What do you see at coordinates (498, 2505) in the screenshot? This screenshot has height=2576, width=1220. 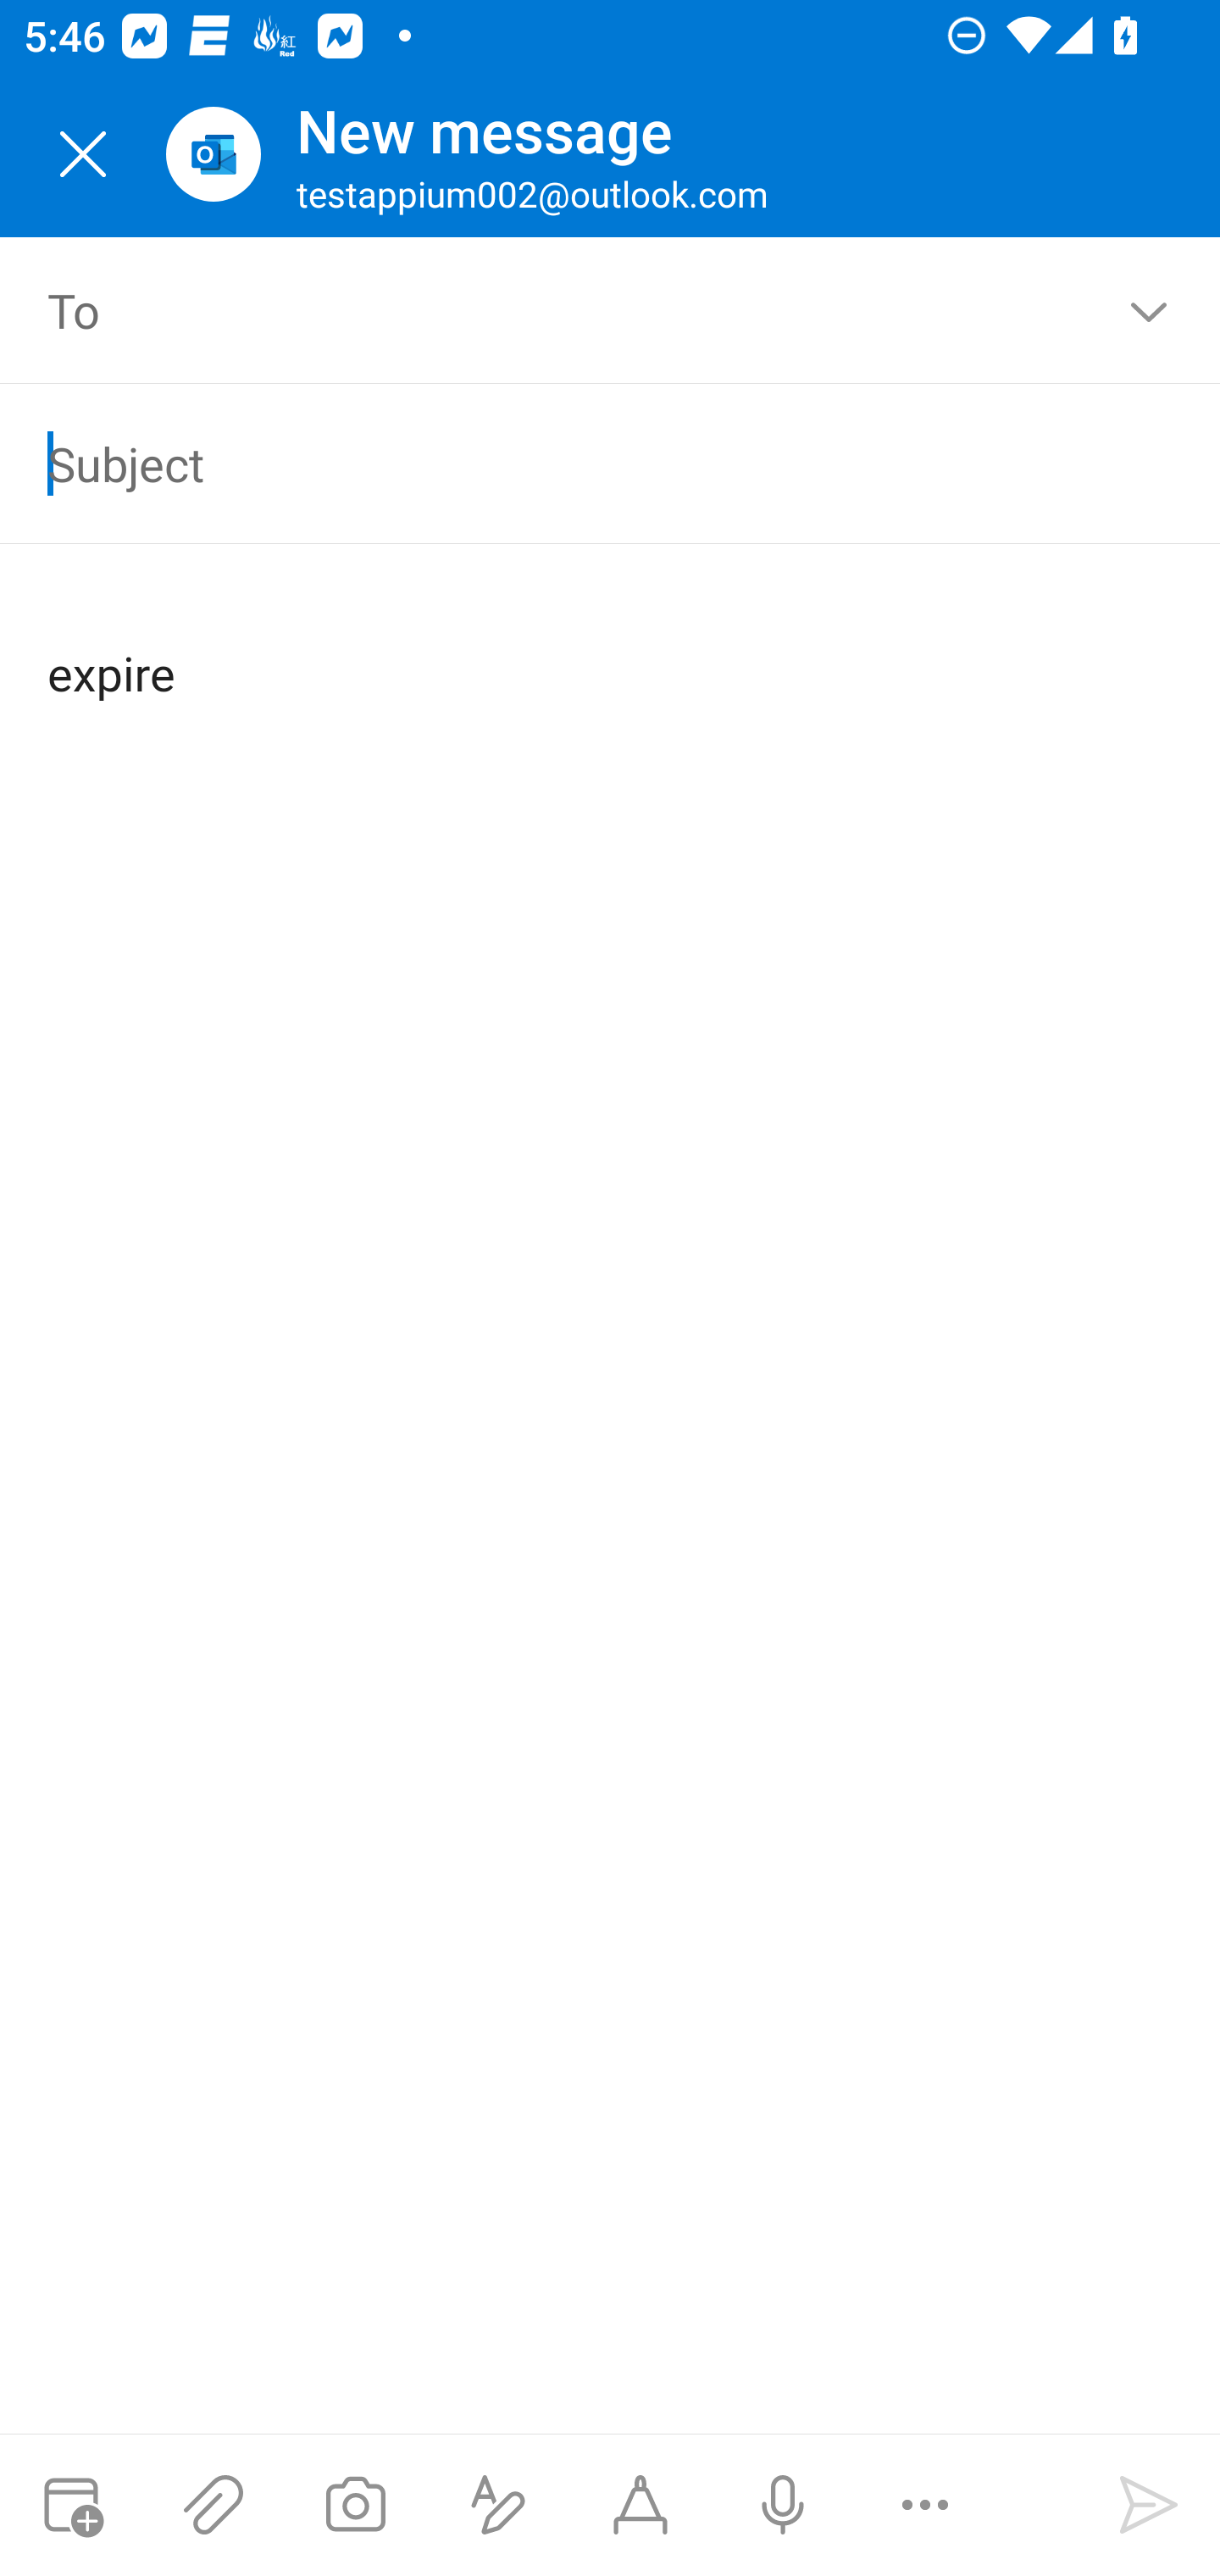 I see `Show formatting options` at bounding box center [498, 2505].